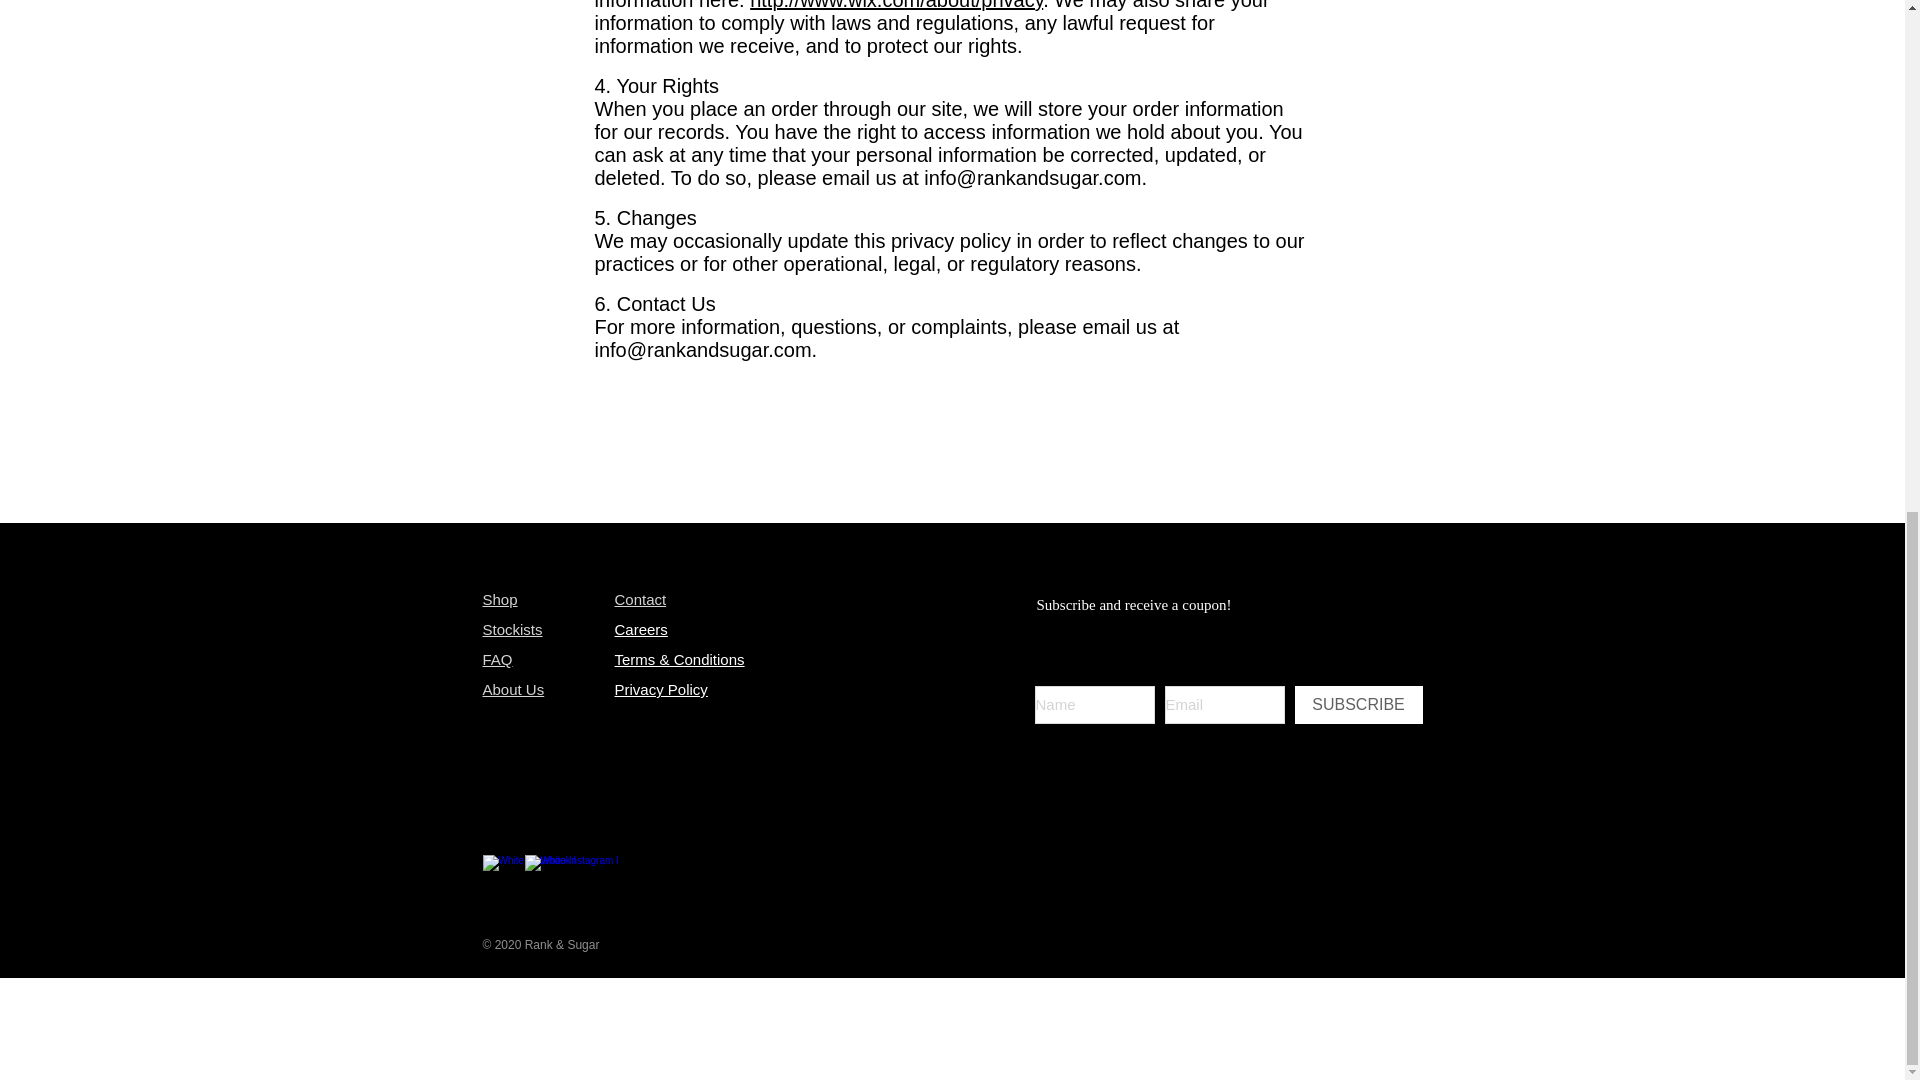 Image resolution: width=1920 pixels, height=1080 pixels. Describe the element at coordinates (512, 689) in the screenshot. I see `About Us` at that location.